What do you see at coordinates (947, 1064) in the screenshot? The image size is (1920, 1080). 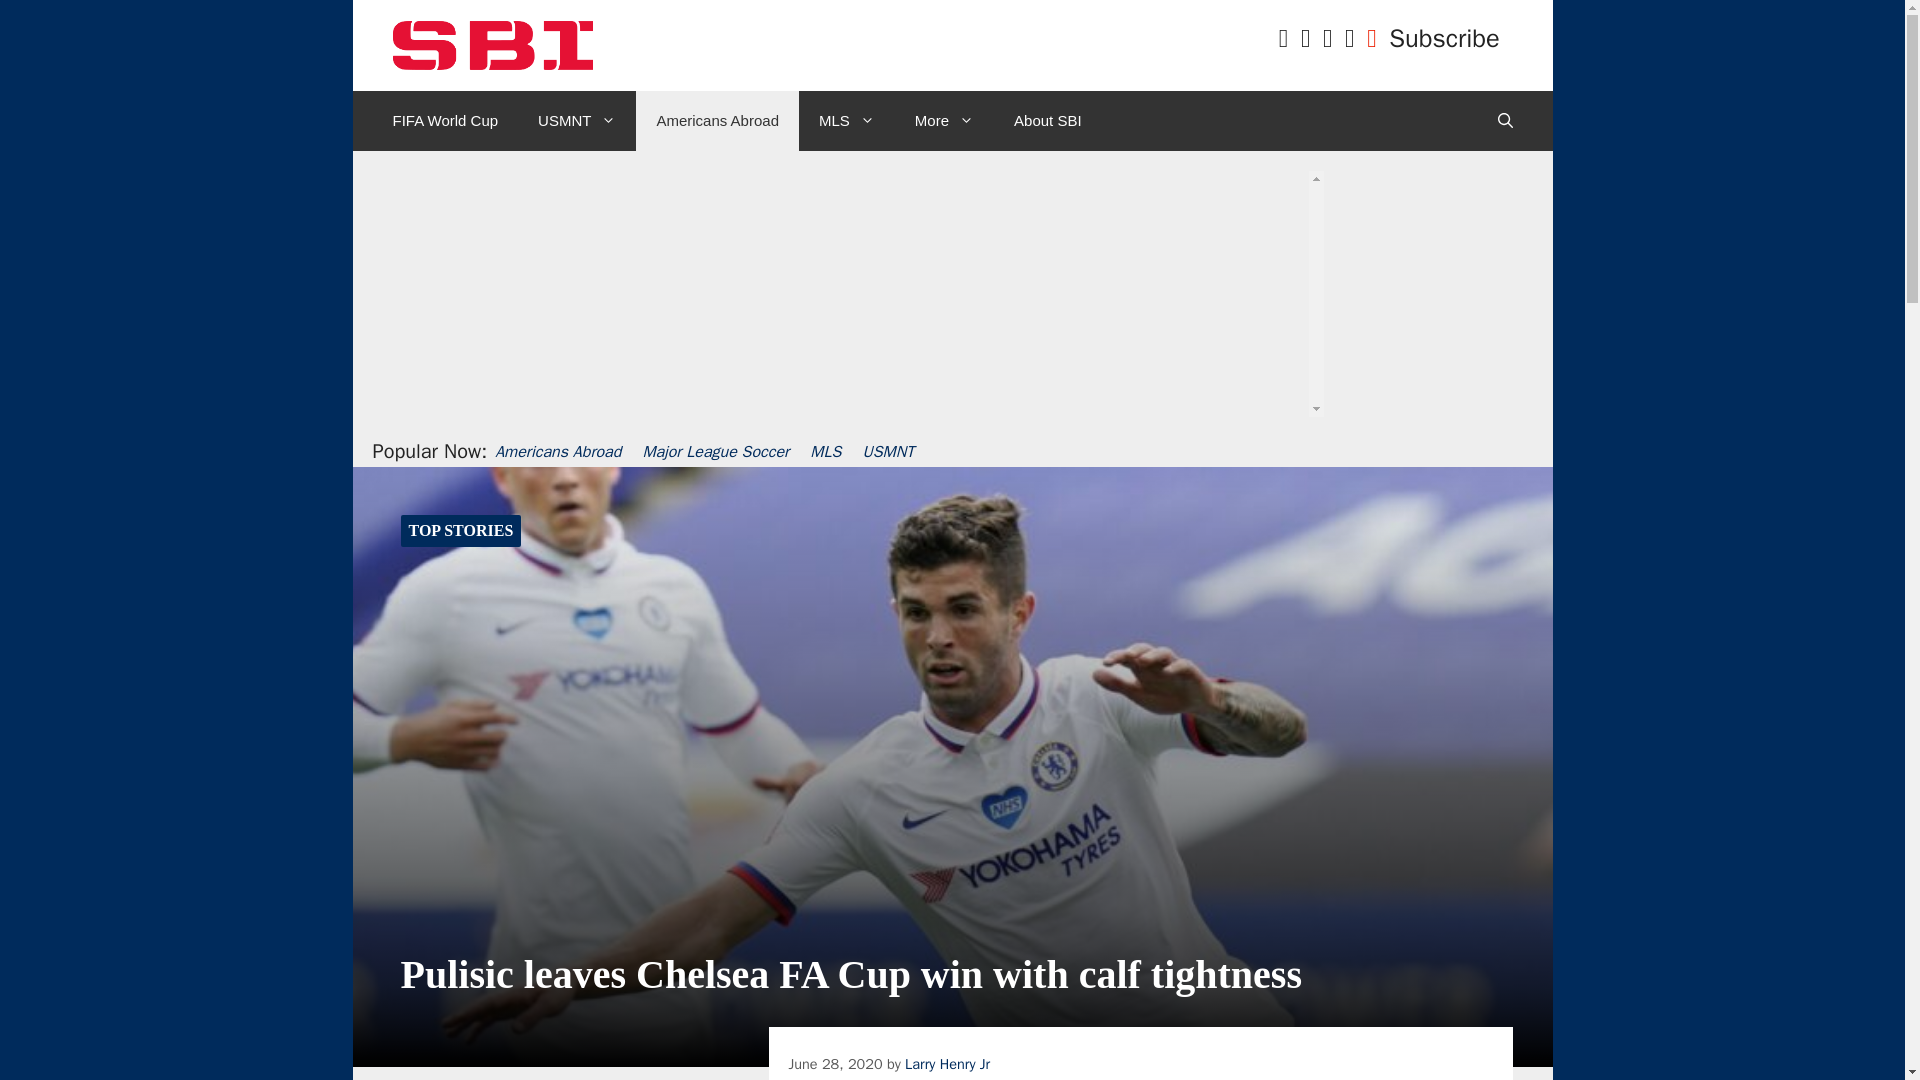 I see `View all posts by Larry Henry Jr` at bounding box center [947, 1064].